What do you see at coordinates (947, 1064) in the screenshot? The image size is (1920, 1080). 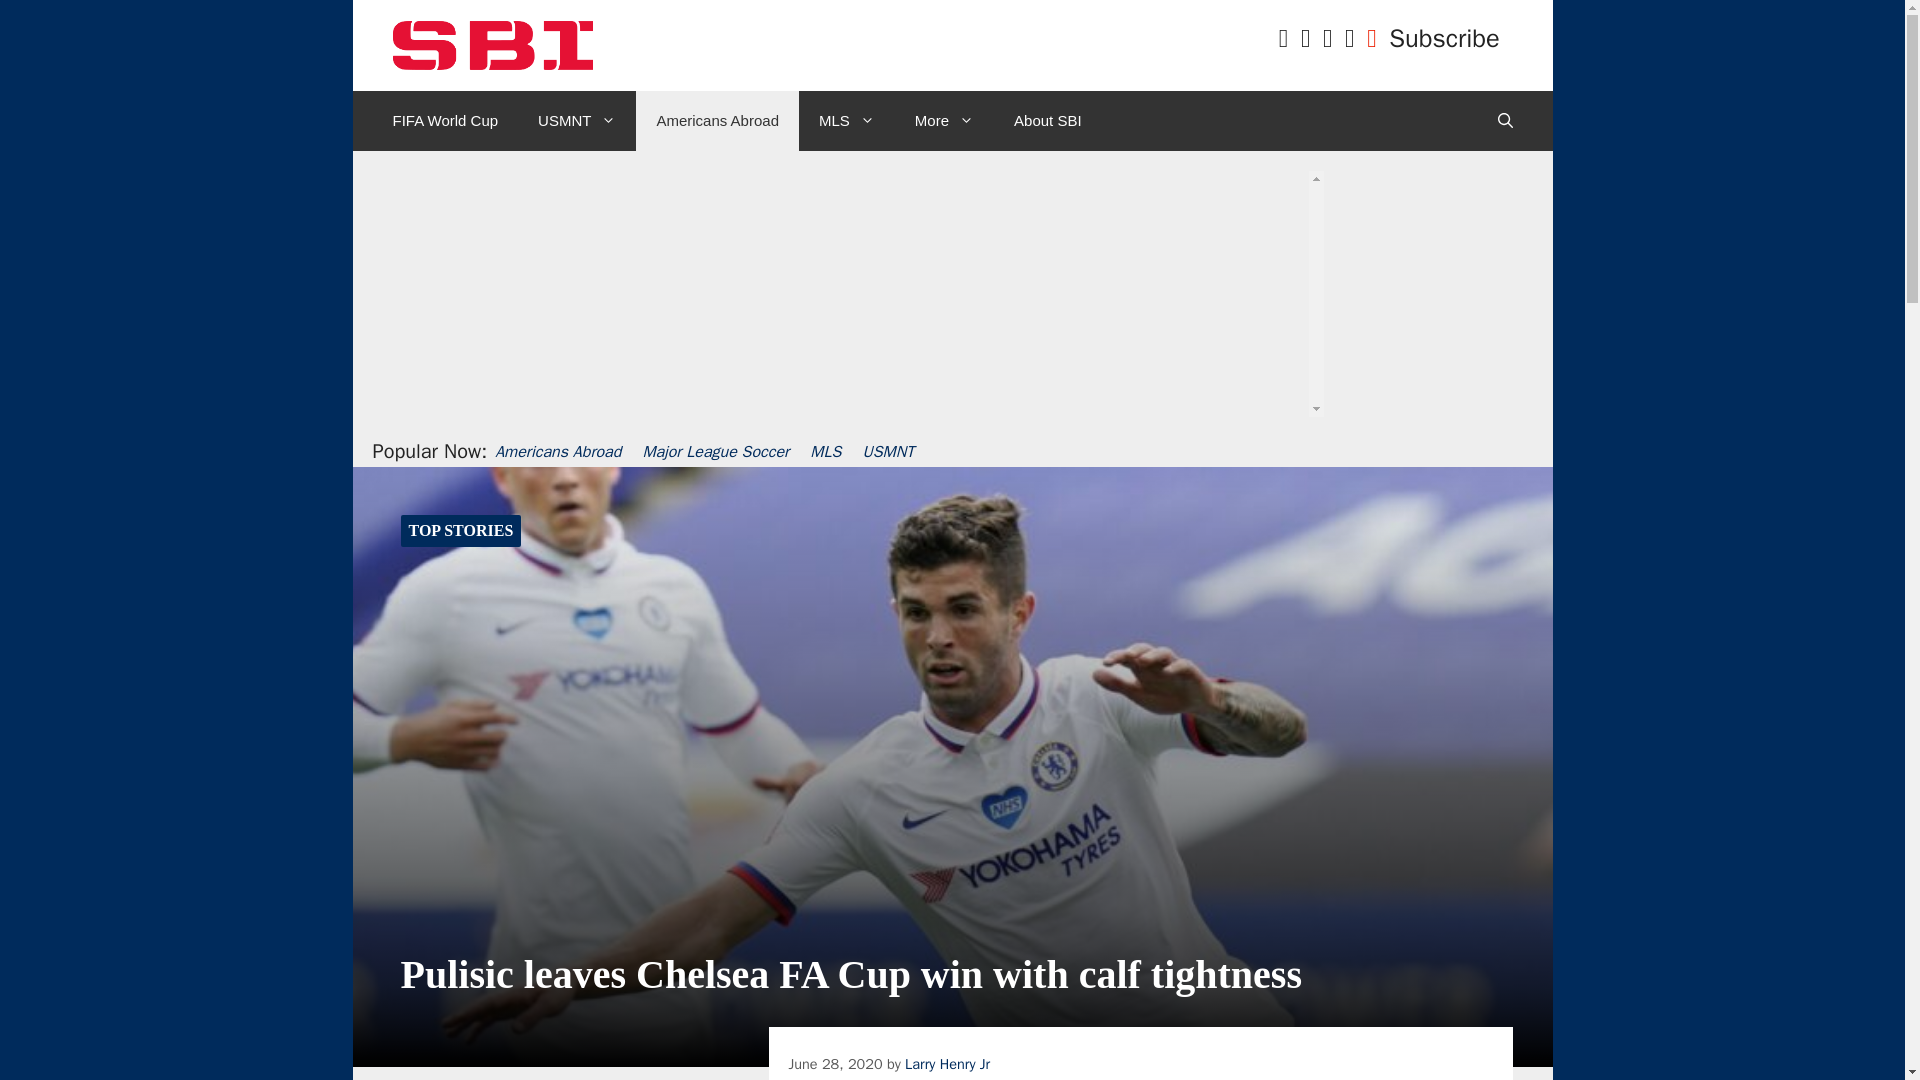 I see `View all posts by Larry Henry Jr` at bounding box center [947, 1064].